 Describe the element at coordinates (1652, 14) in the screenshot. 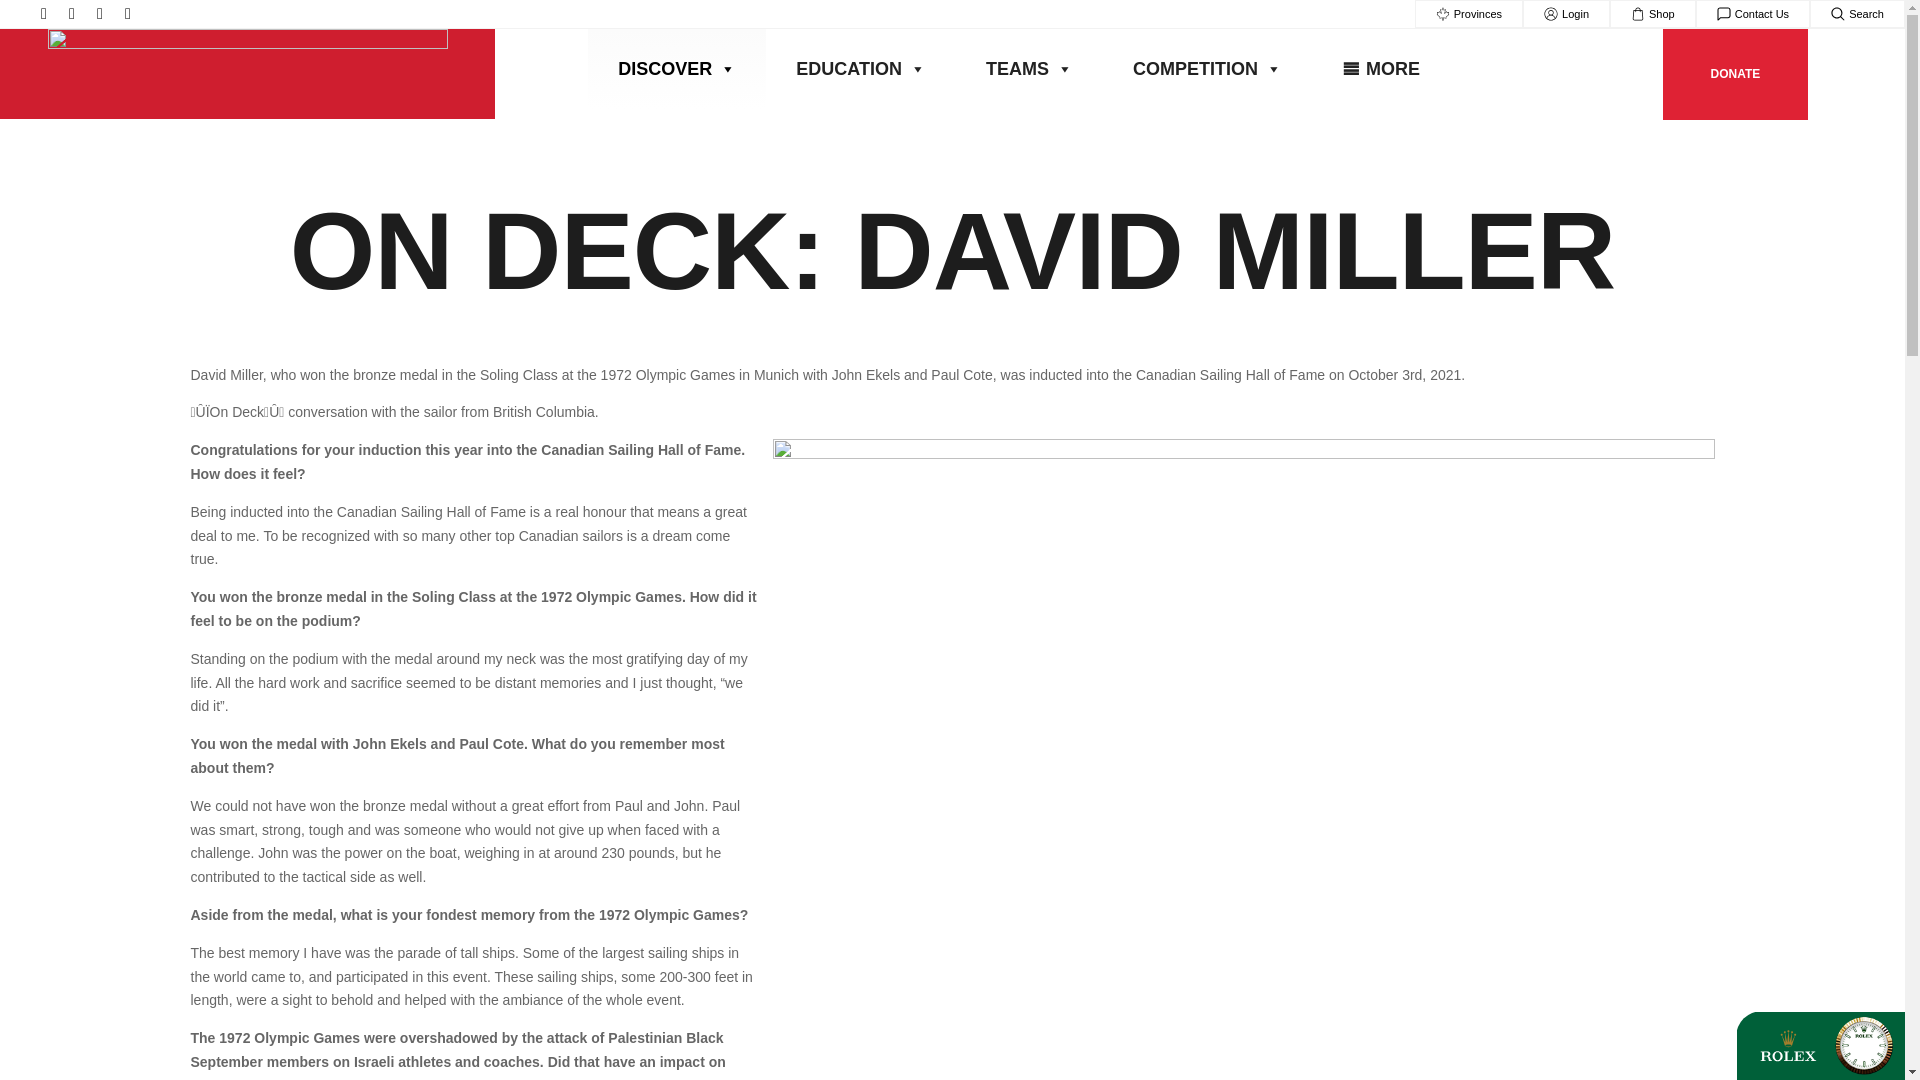

I see `Shop` at that location.